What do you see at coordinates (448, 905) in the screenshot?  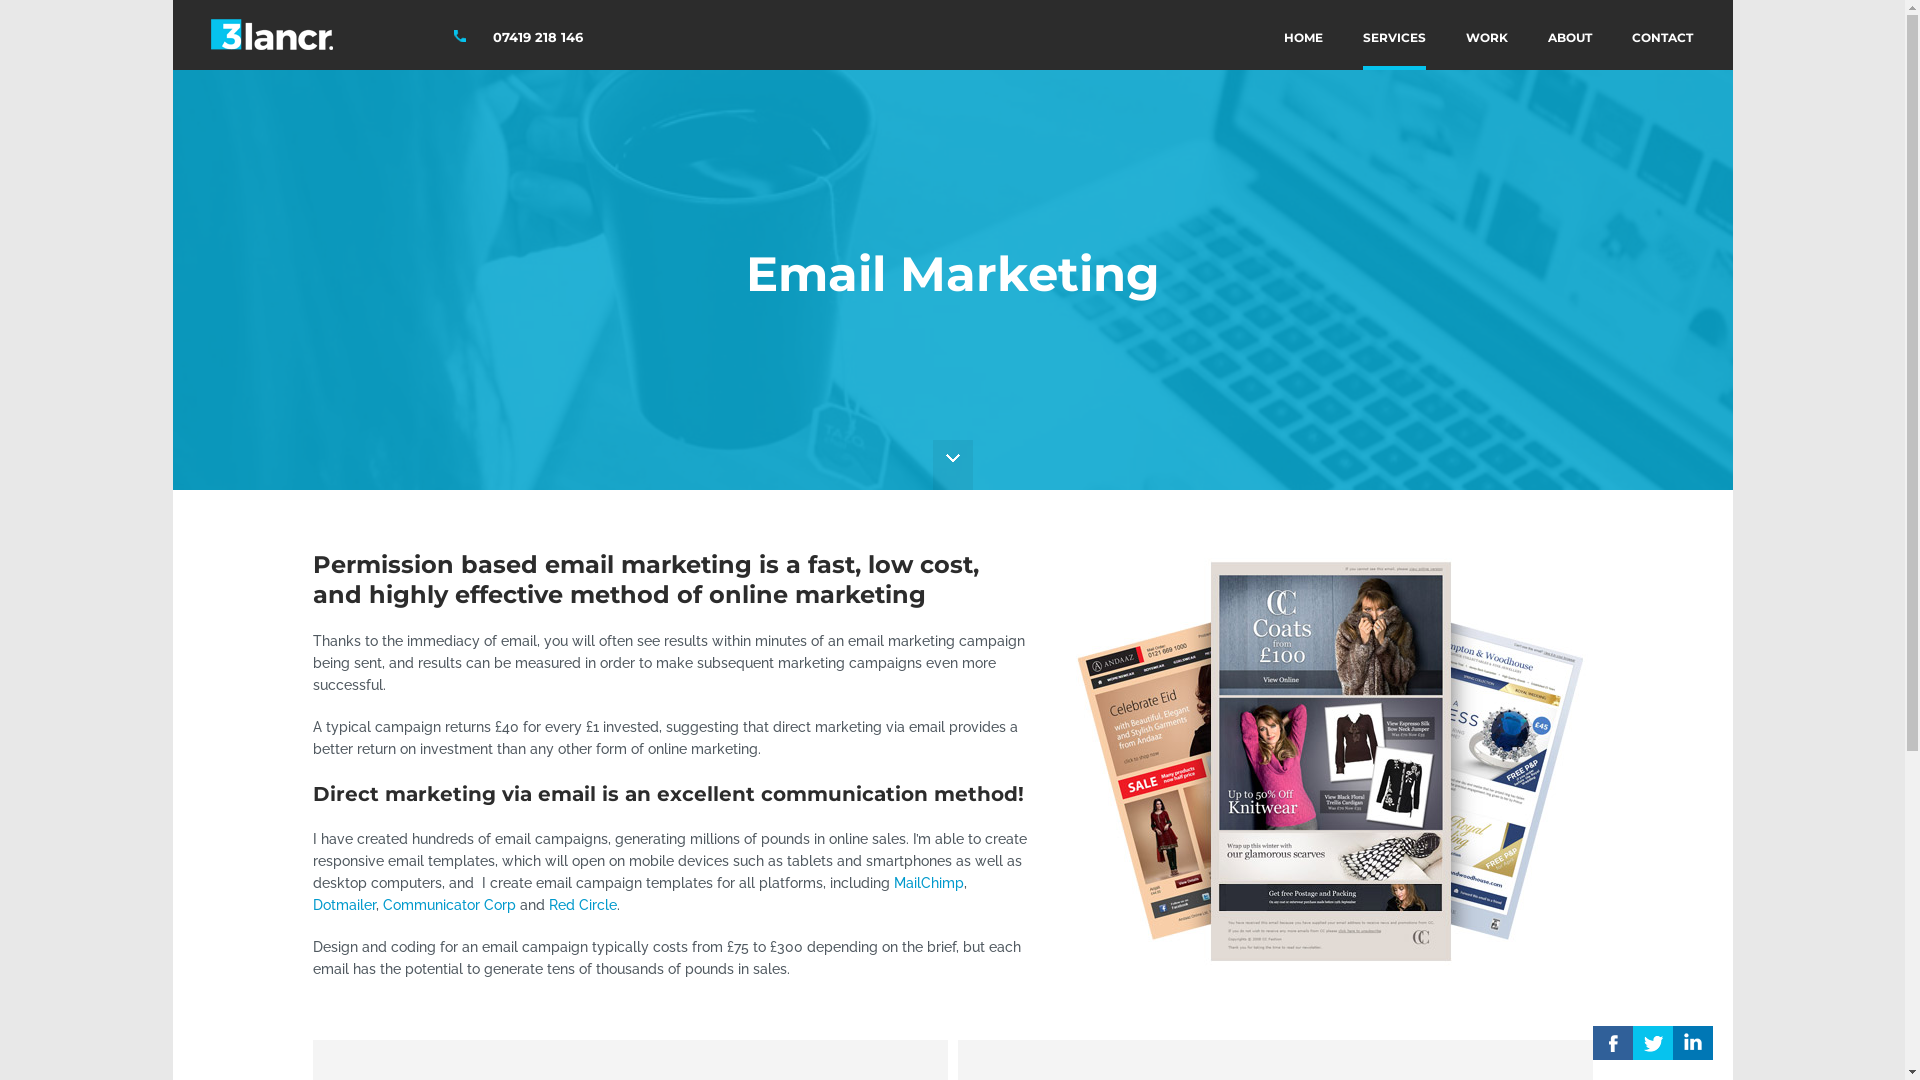 I see `Communicator Corp` at bounding box center [448, 905].